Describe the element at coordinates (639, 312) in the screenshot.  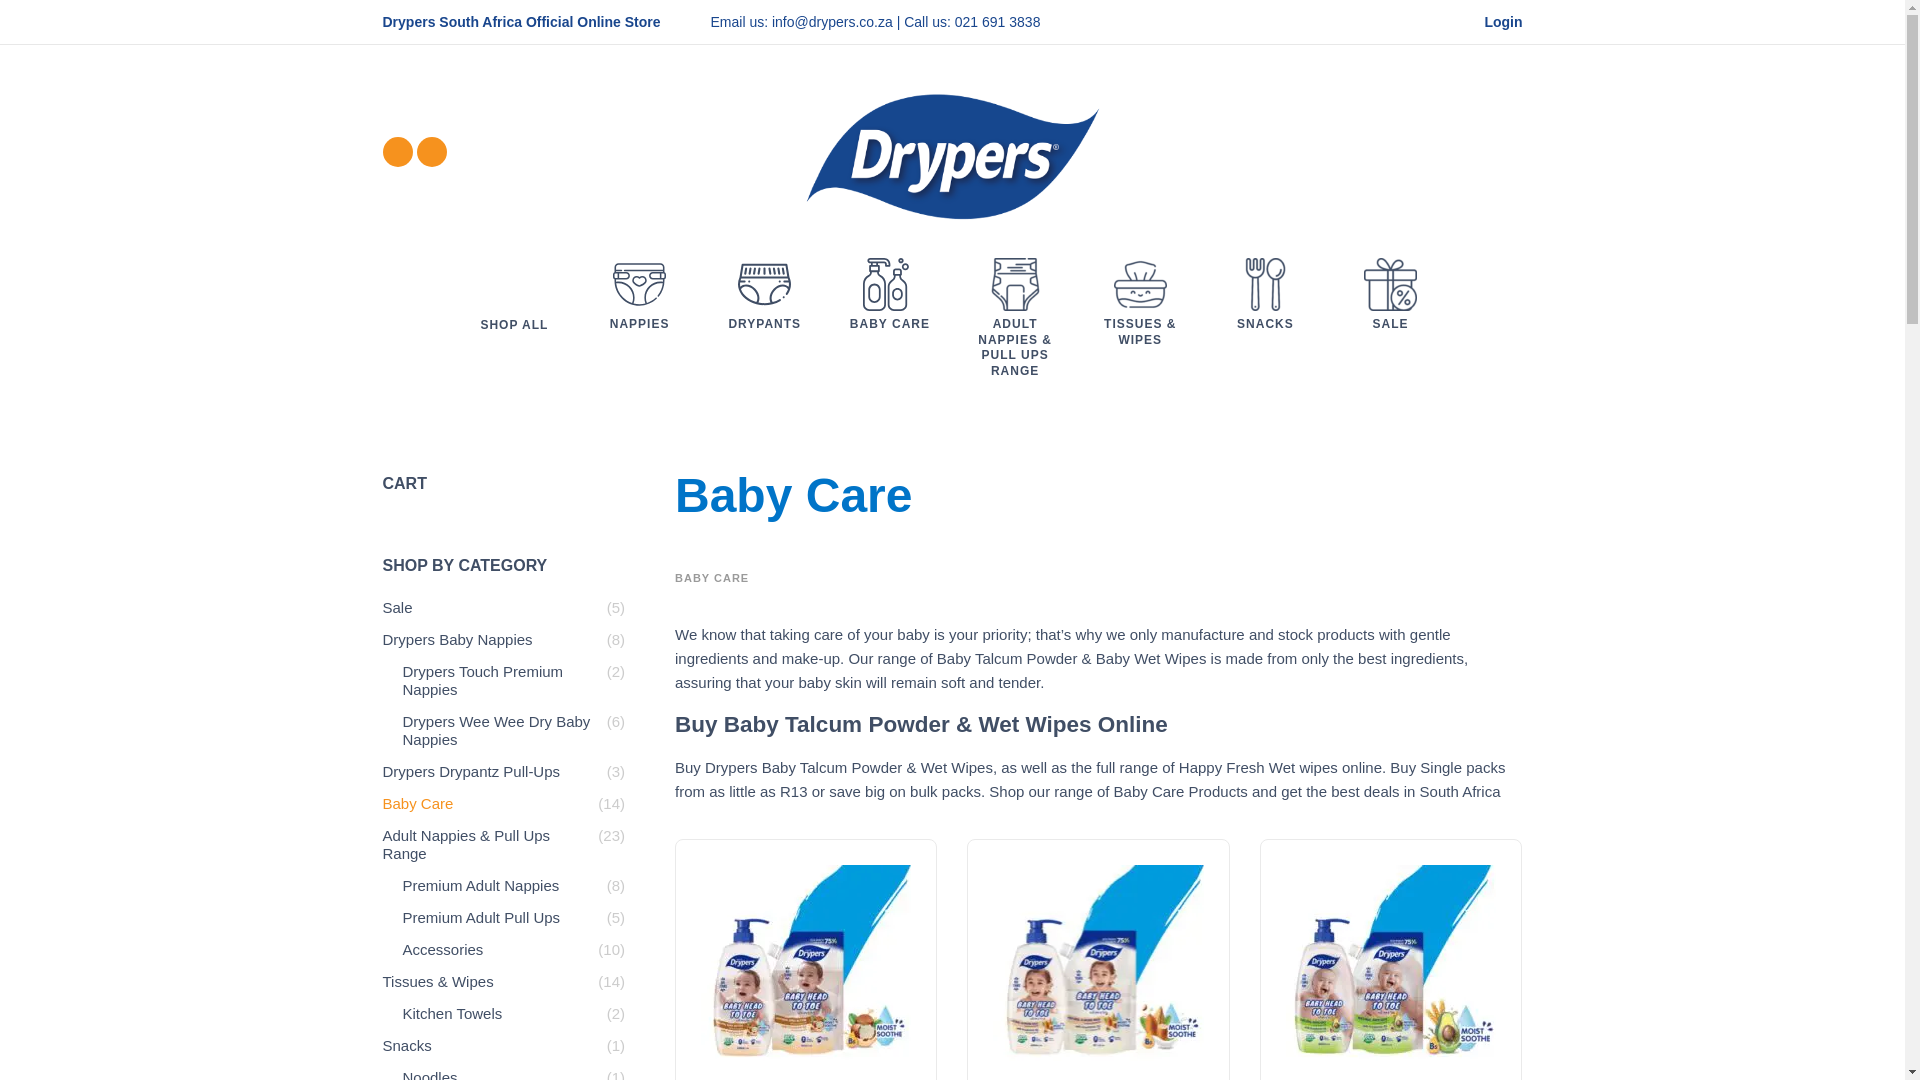
I see `NAPPIES` at that location.